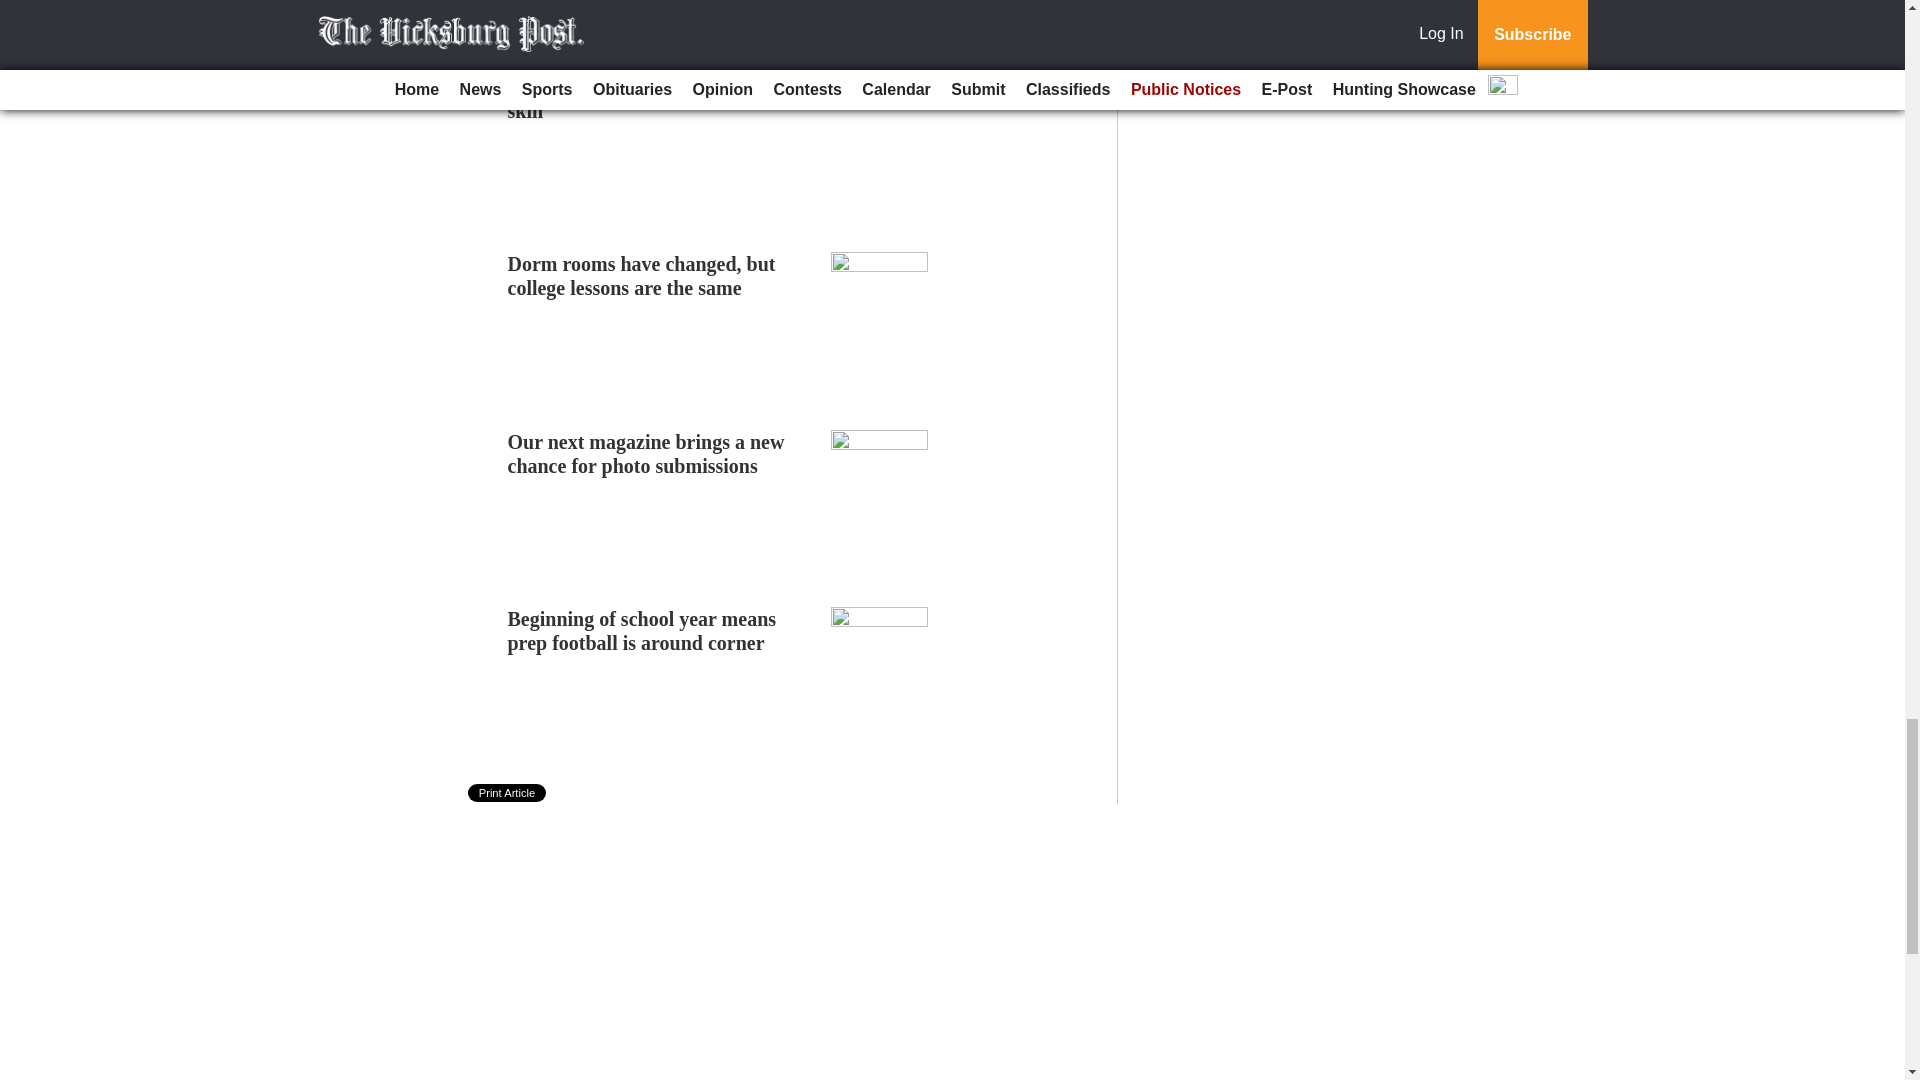 This screenshot has width=1920, height=1080. I want to click on Dorm rooms have changed, but college lessons are the same, so click(642, 276).